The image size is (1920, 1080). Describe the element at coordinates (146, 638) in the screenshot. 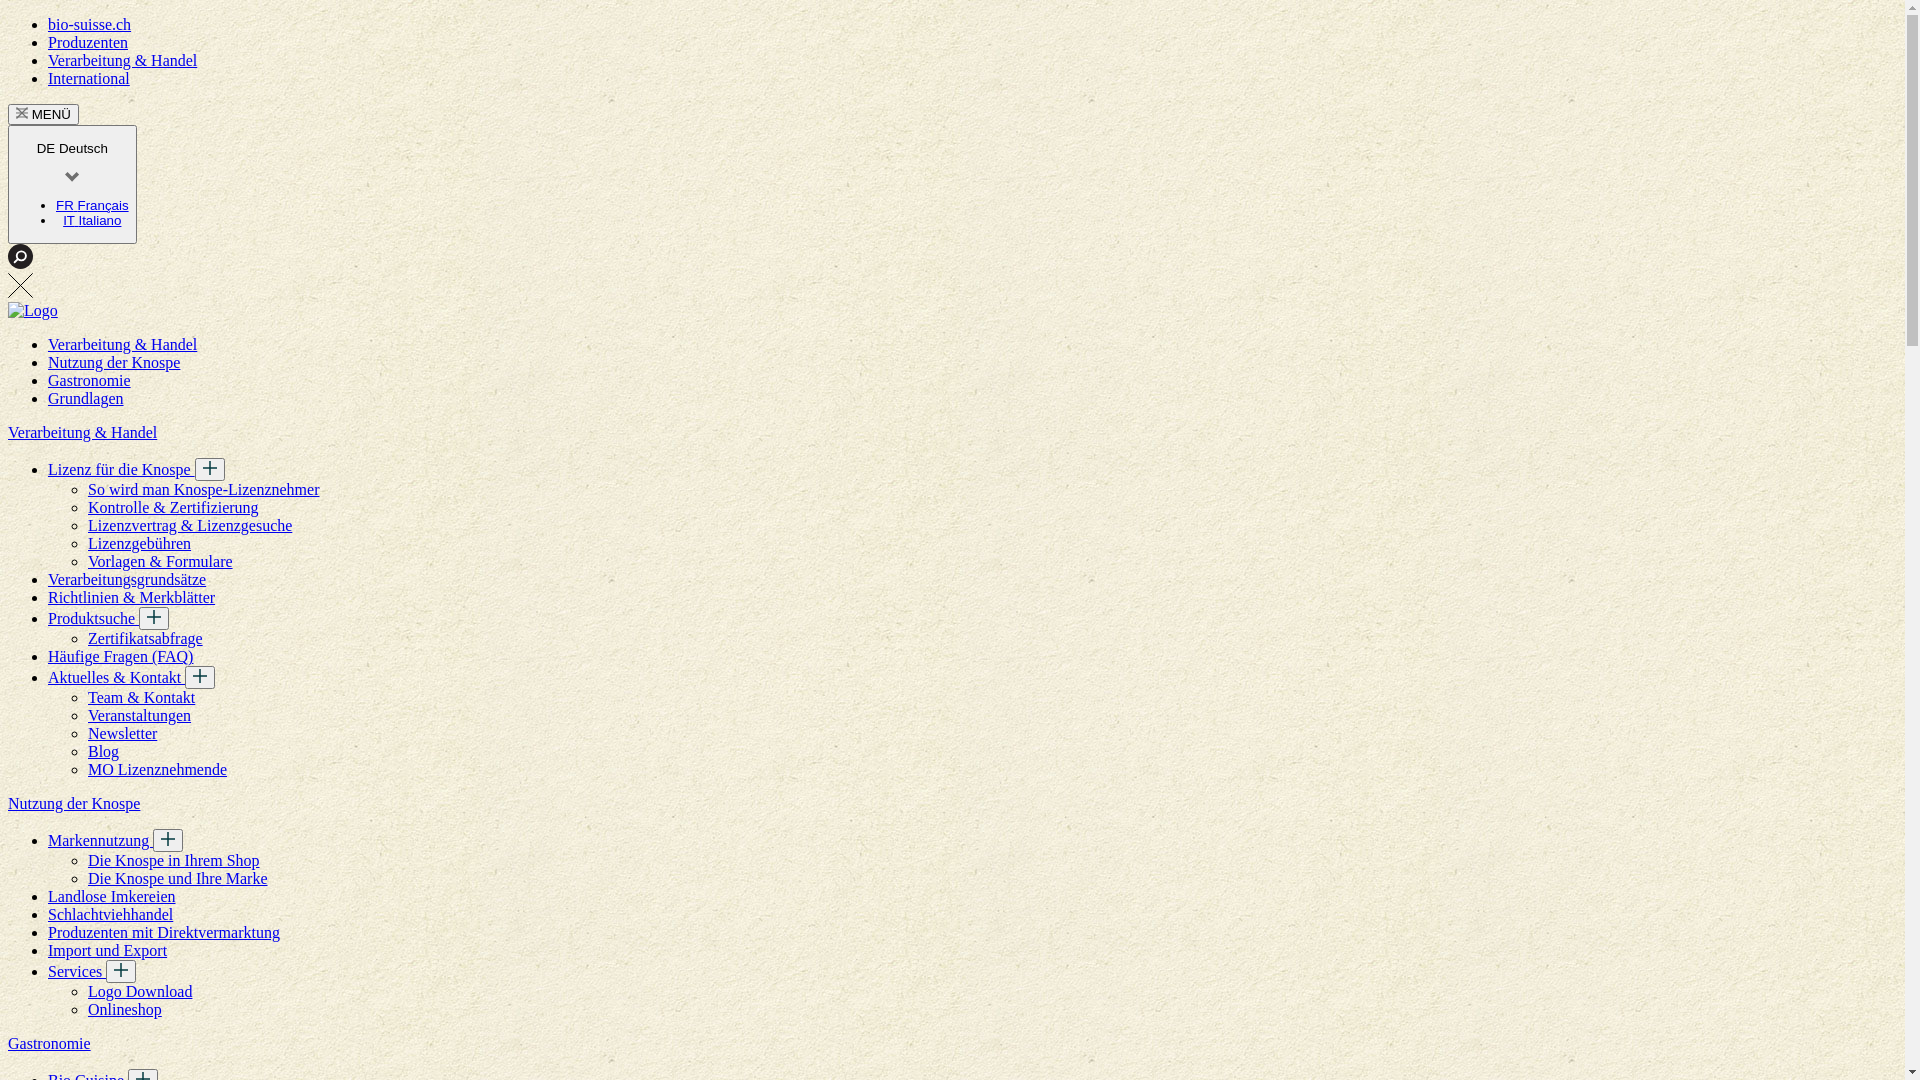

I see `Zertifikatsabfrage` at that location.